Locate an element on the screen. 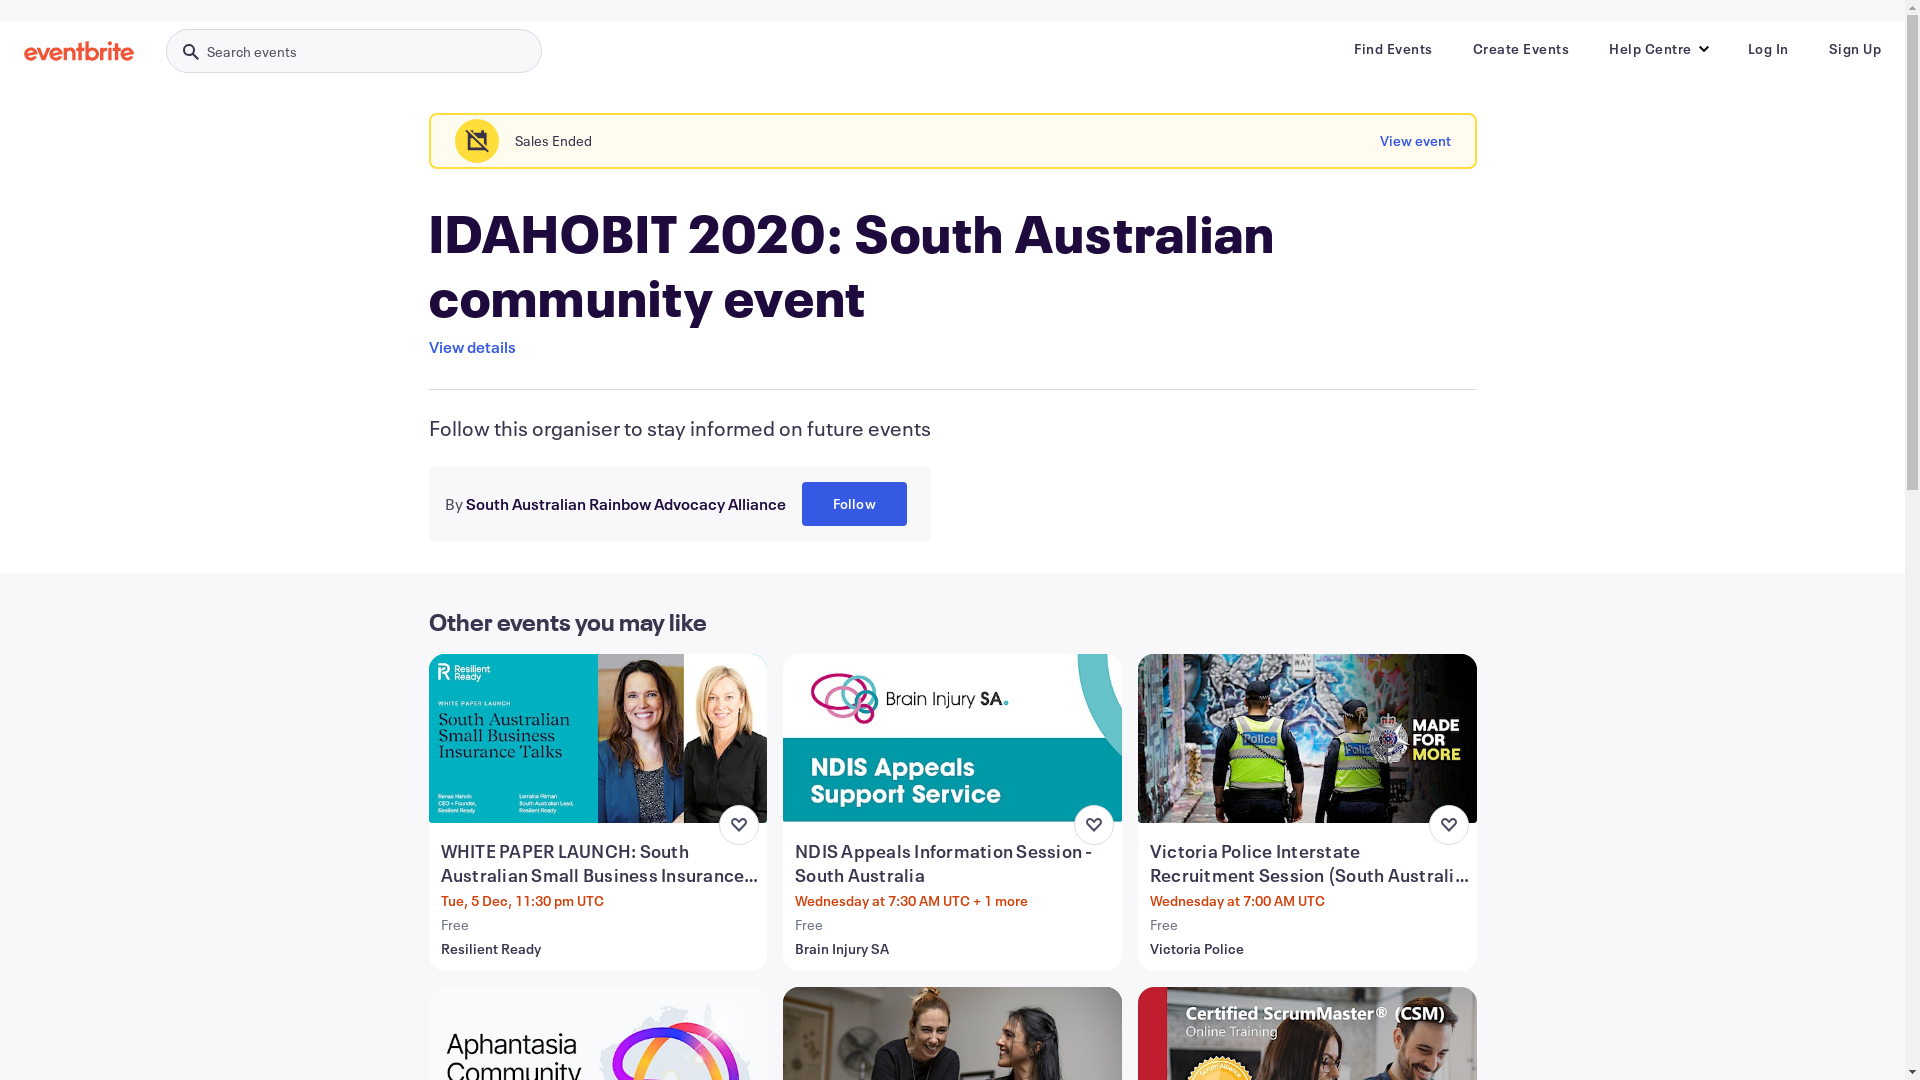 The width and height of the screenshot is (1920, 1080). Find Events is located at coordinates (1394, 49).